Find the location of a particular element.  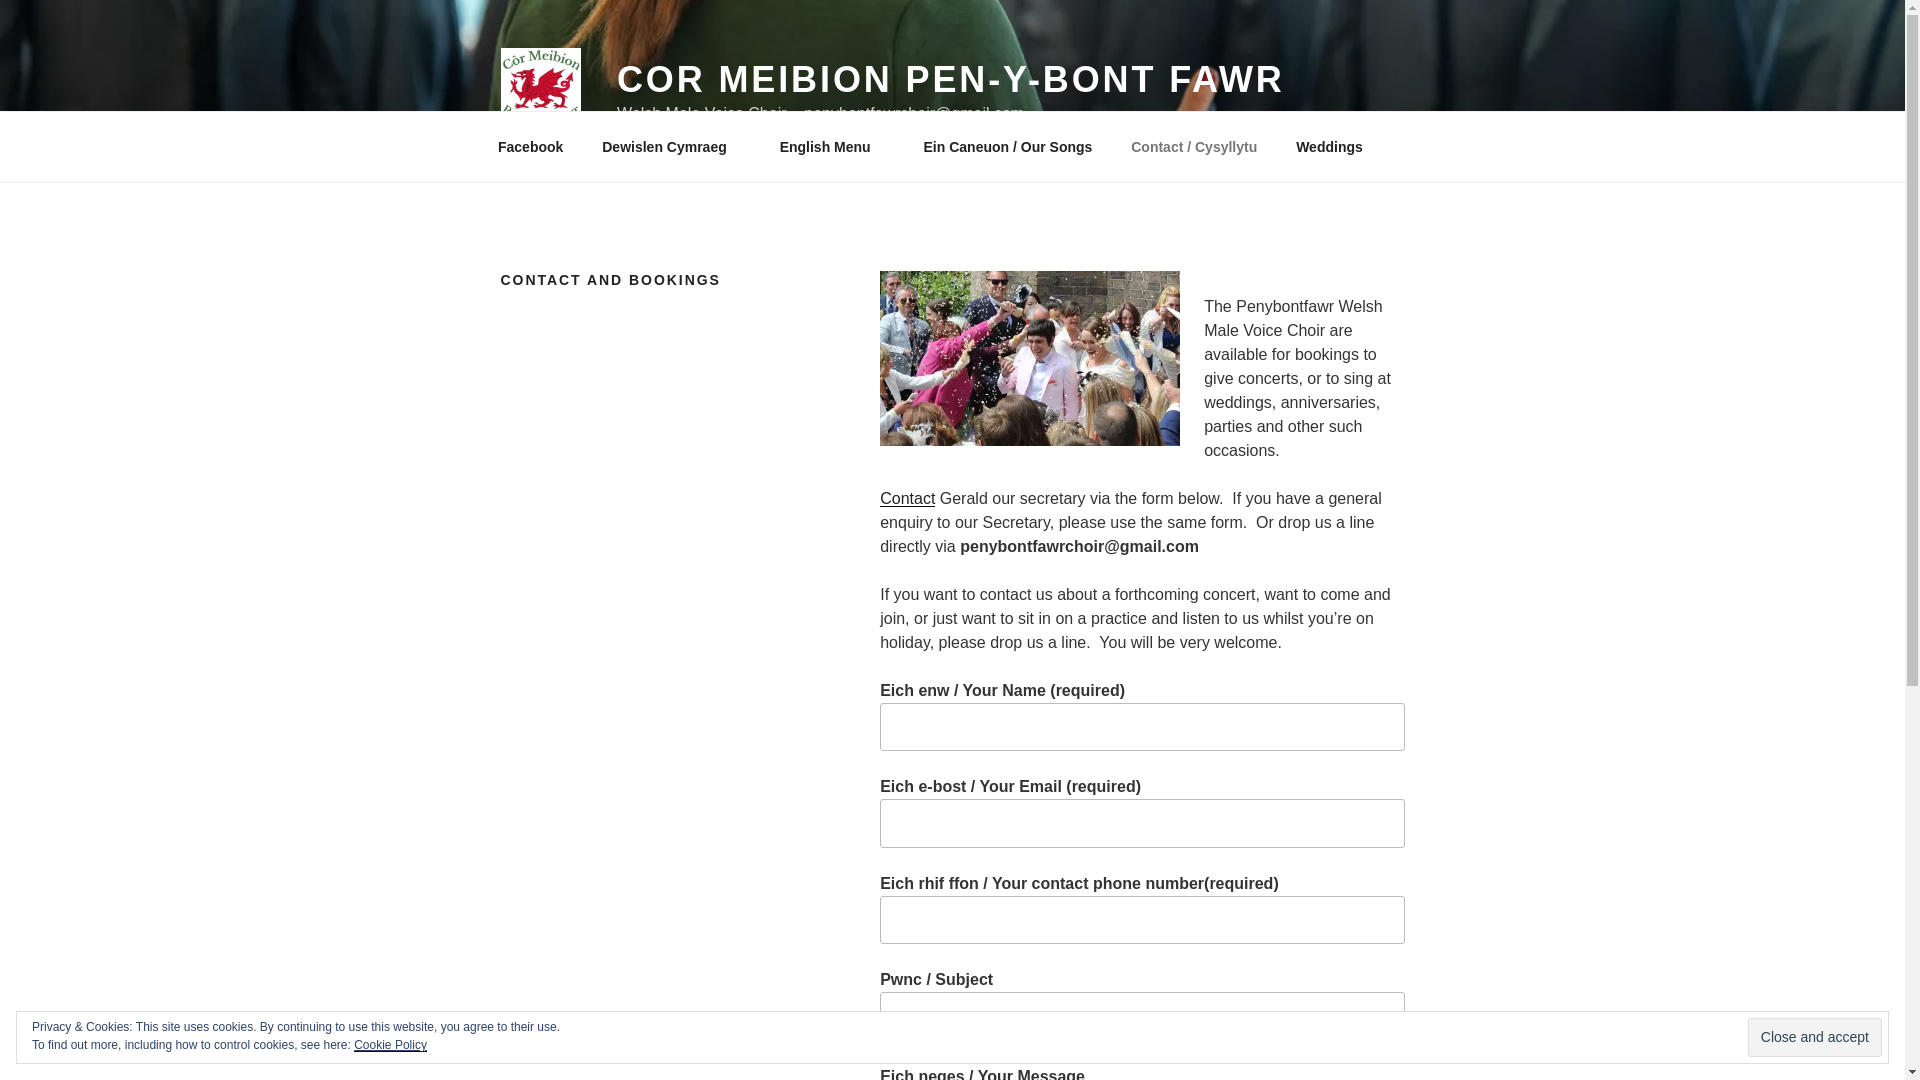

English Menu is located at coordinates (832, 146).